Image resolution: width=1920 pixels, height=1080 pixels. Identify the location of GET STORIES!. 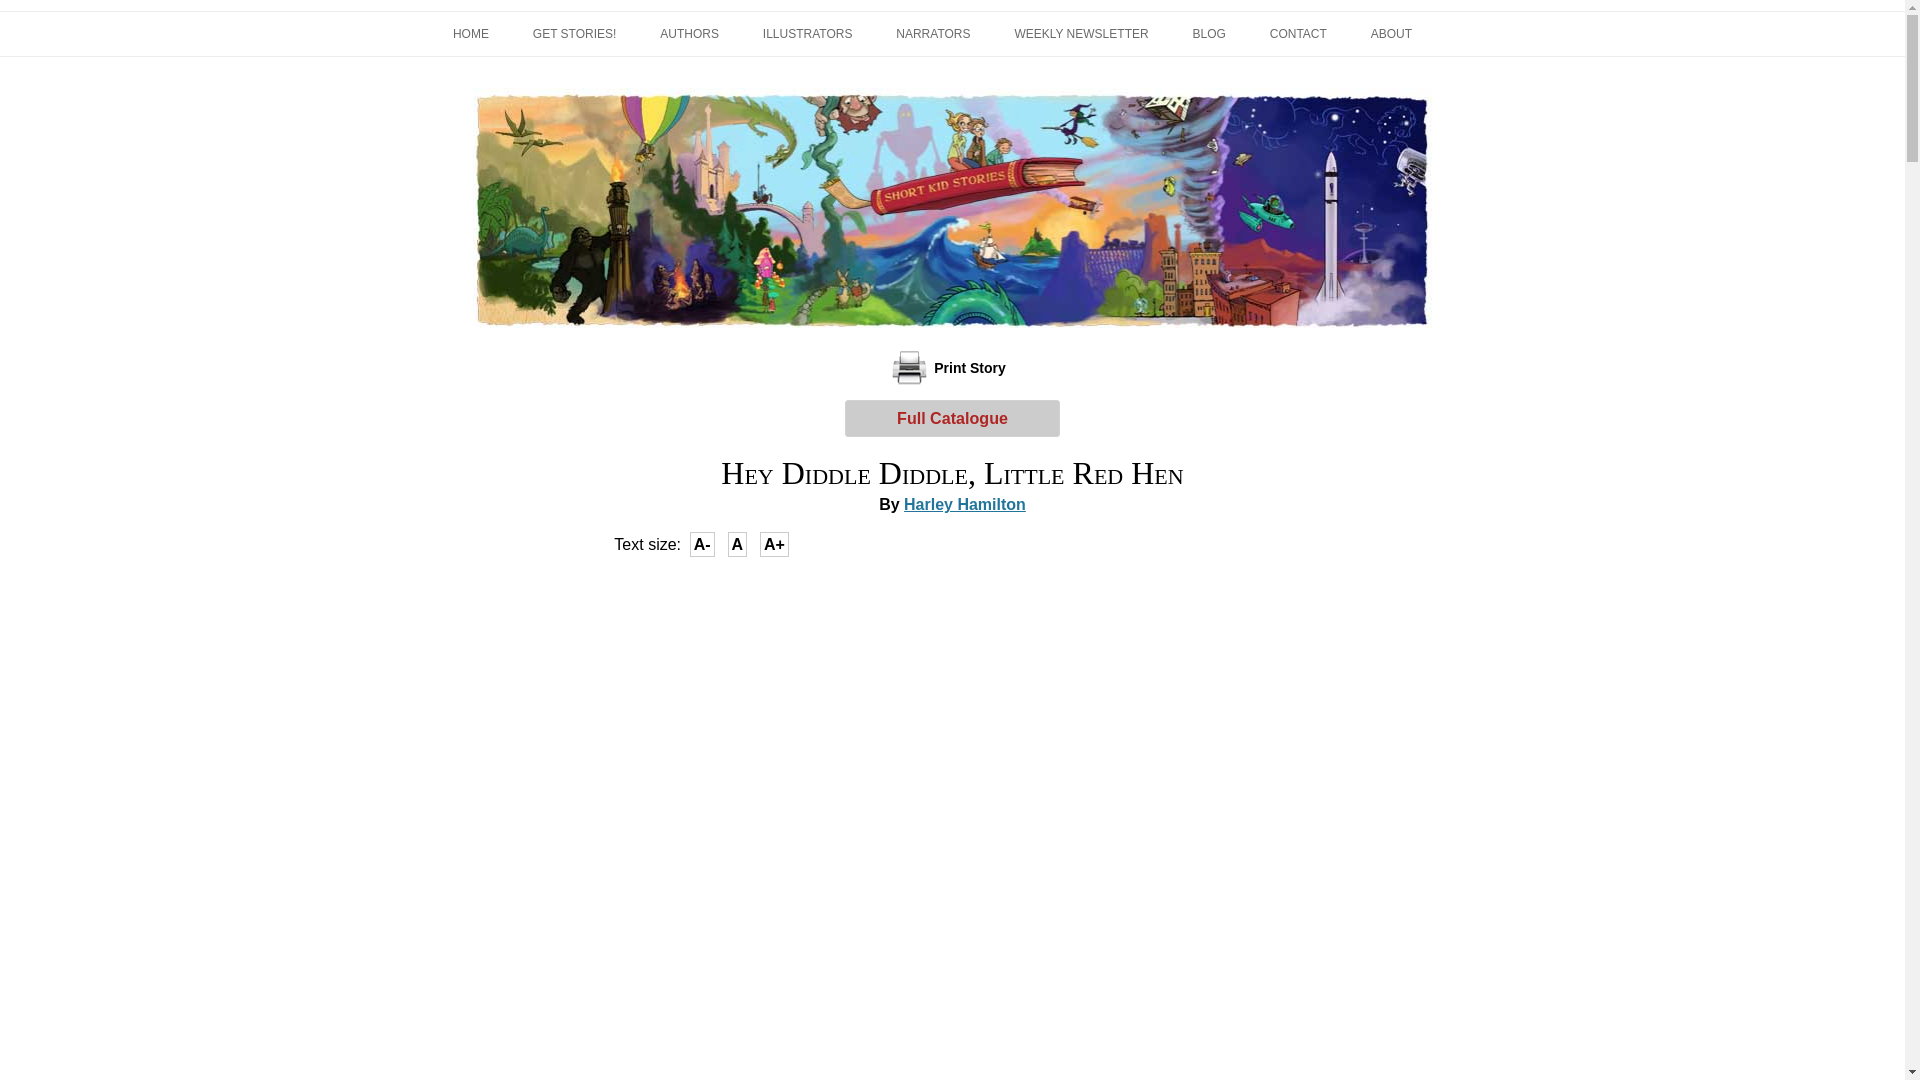
(574, 34).